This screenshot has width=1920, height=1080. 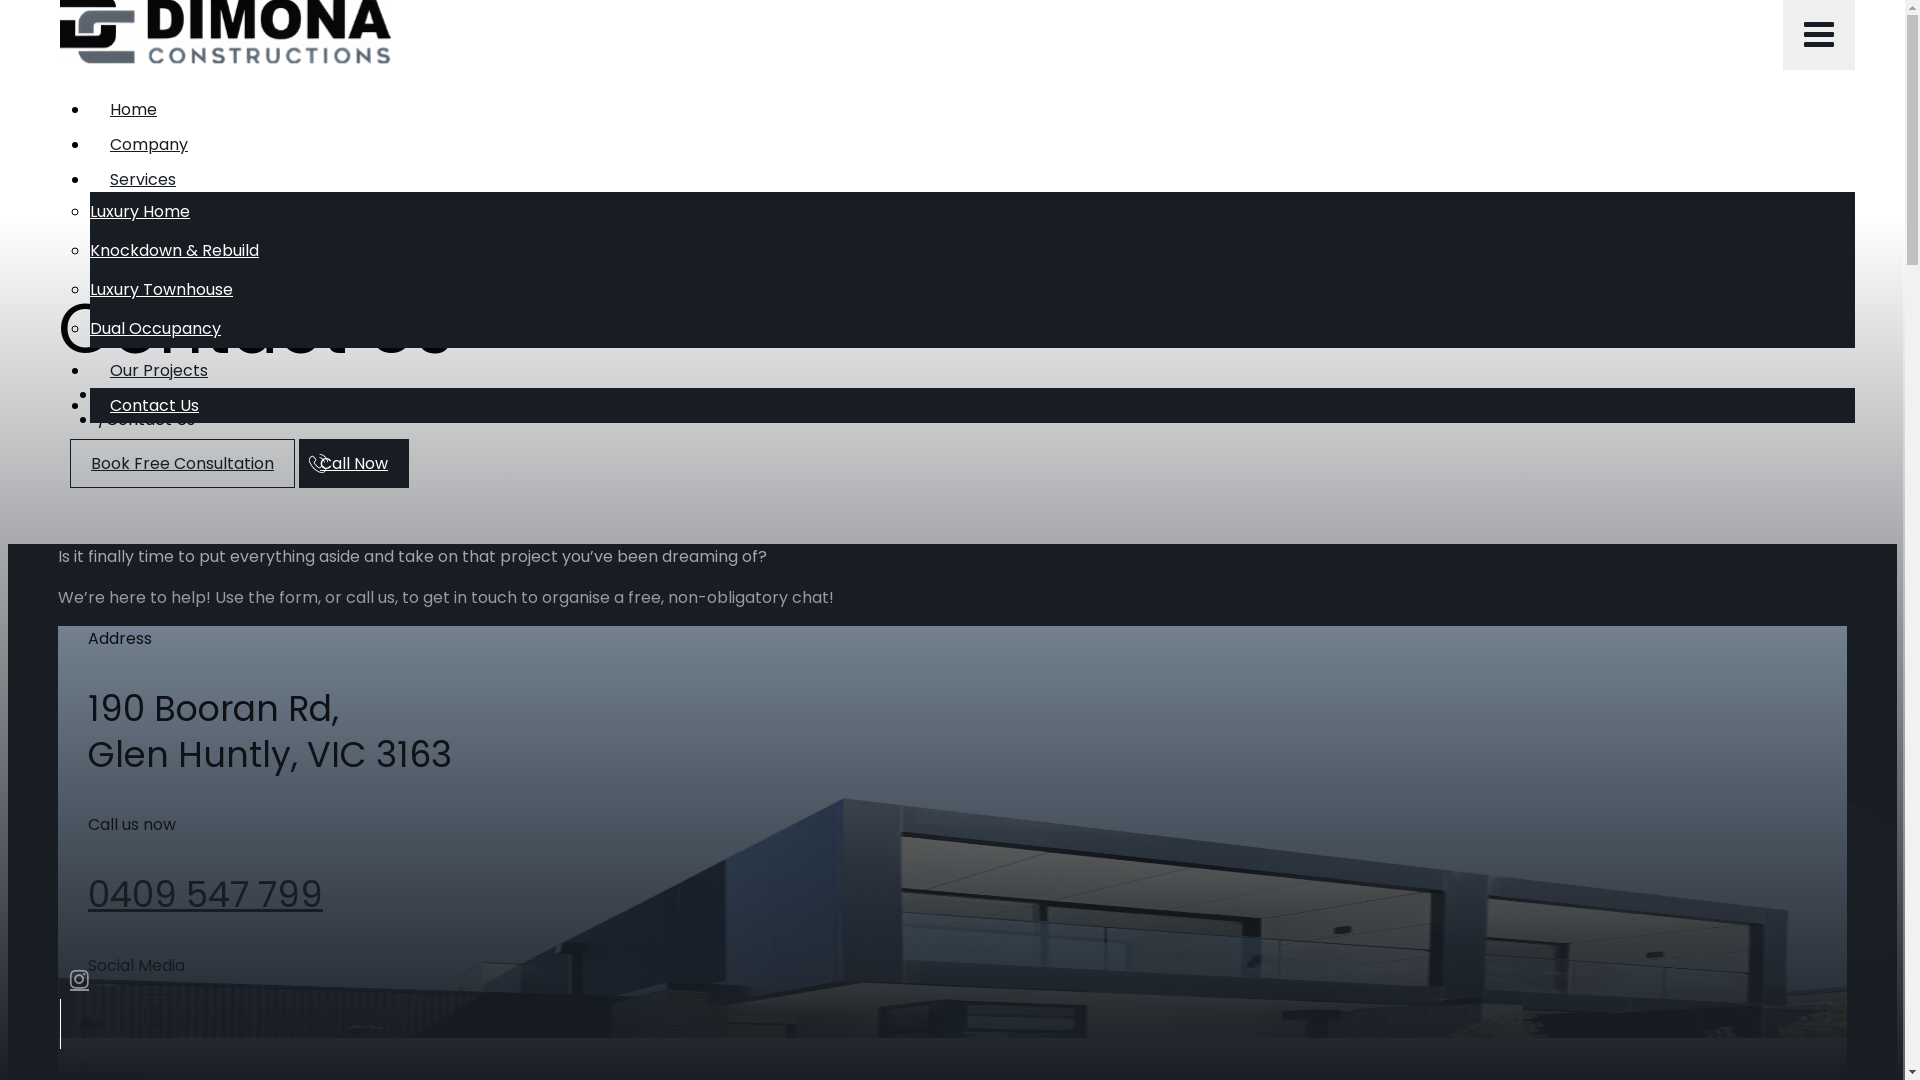 What do you see at coordinates (154, 1016) in the screenshot?
I see `Follow Us On Instagram` at bounding box center [154, 1016].